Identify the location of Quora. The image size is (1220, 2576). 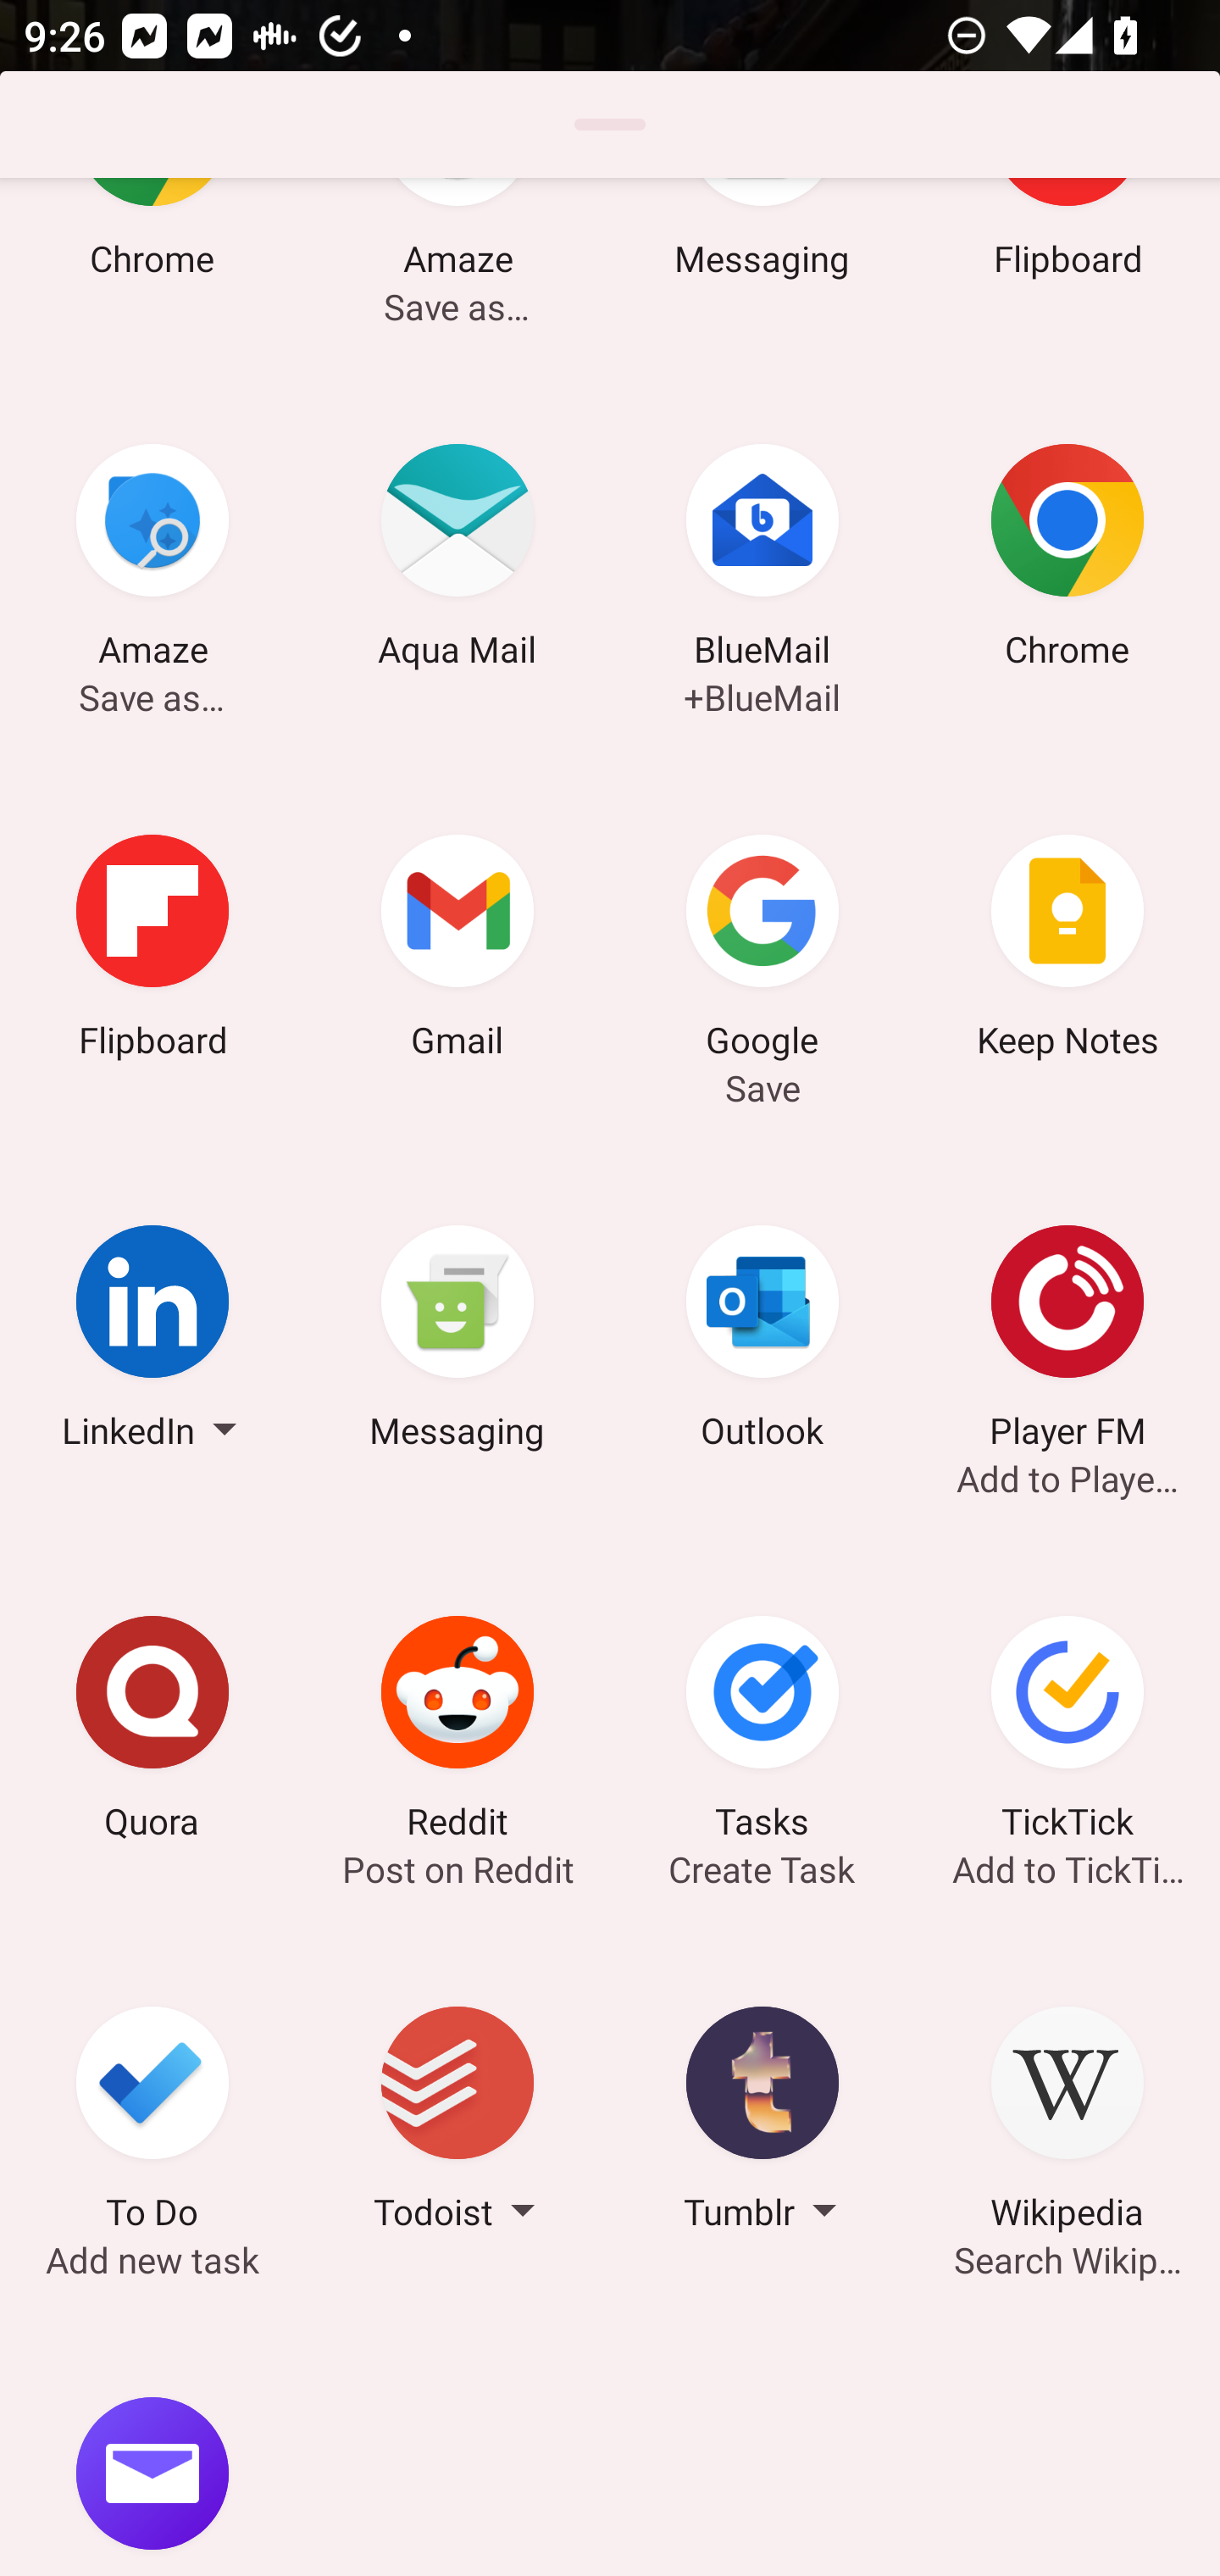
(152, 1733).